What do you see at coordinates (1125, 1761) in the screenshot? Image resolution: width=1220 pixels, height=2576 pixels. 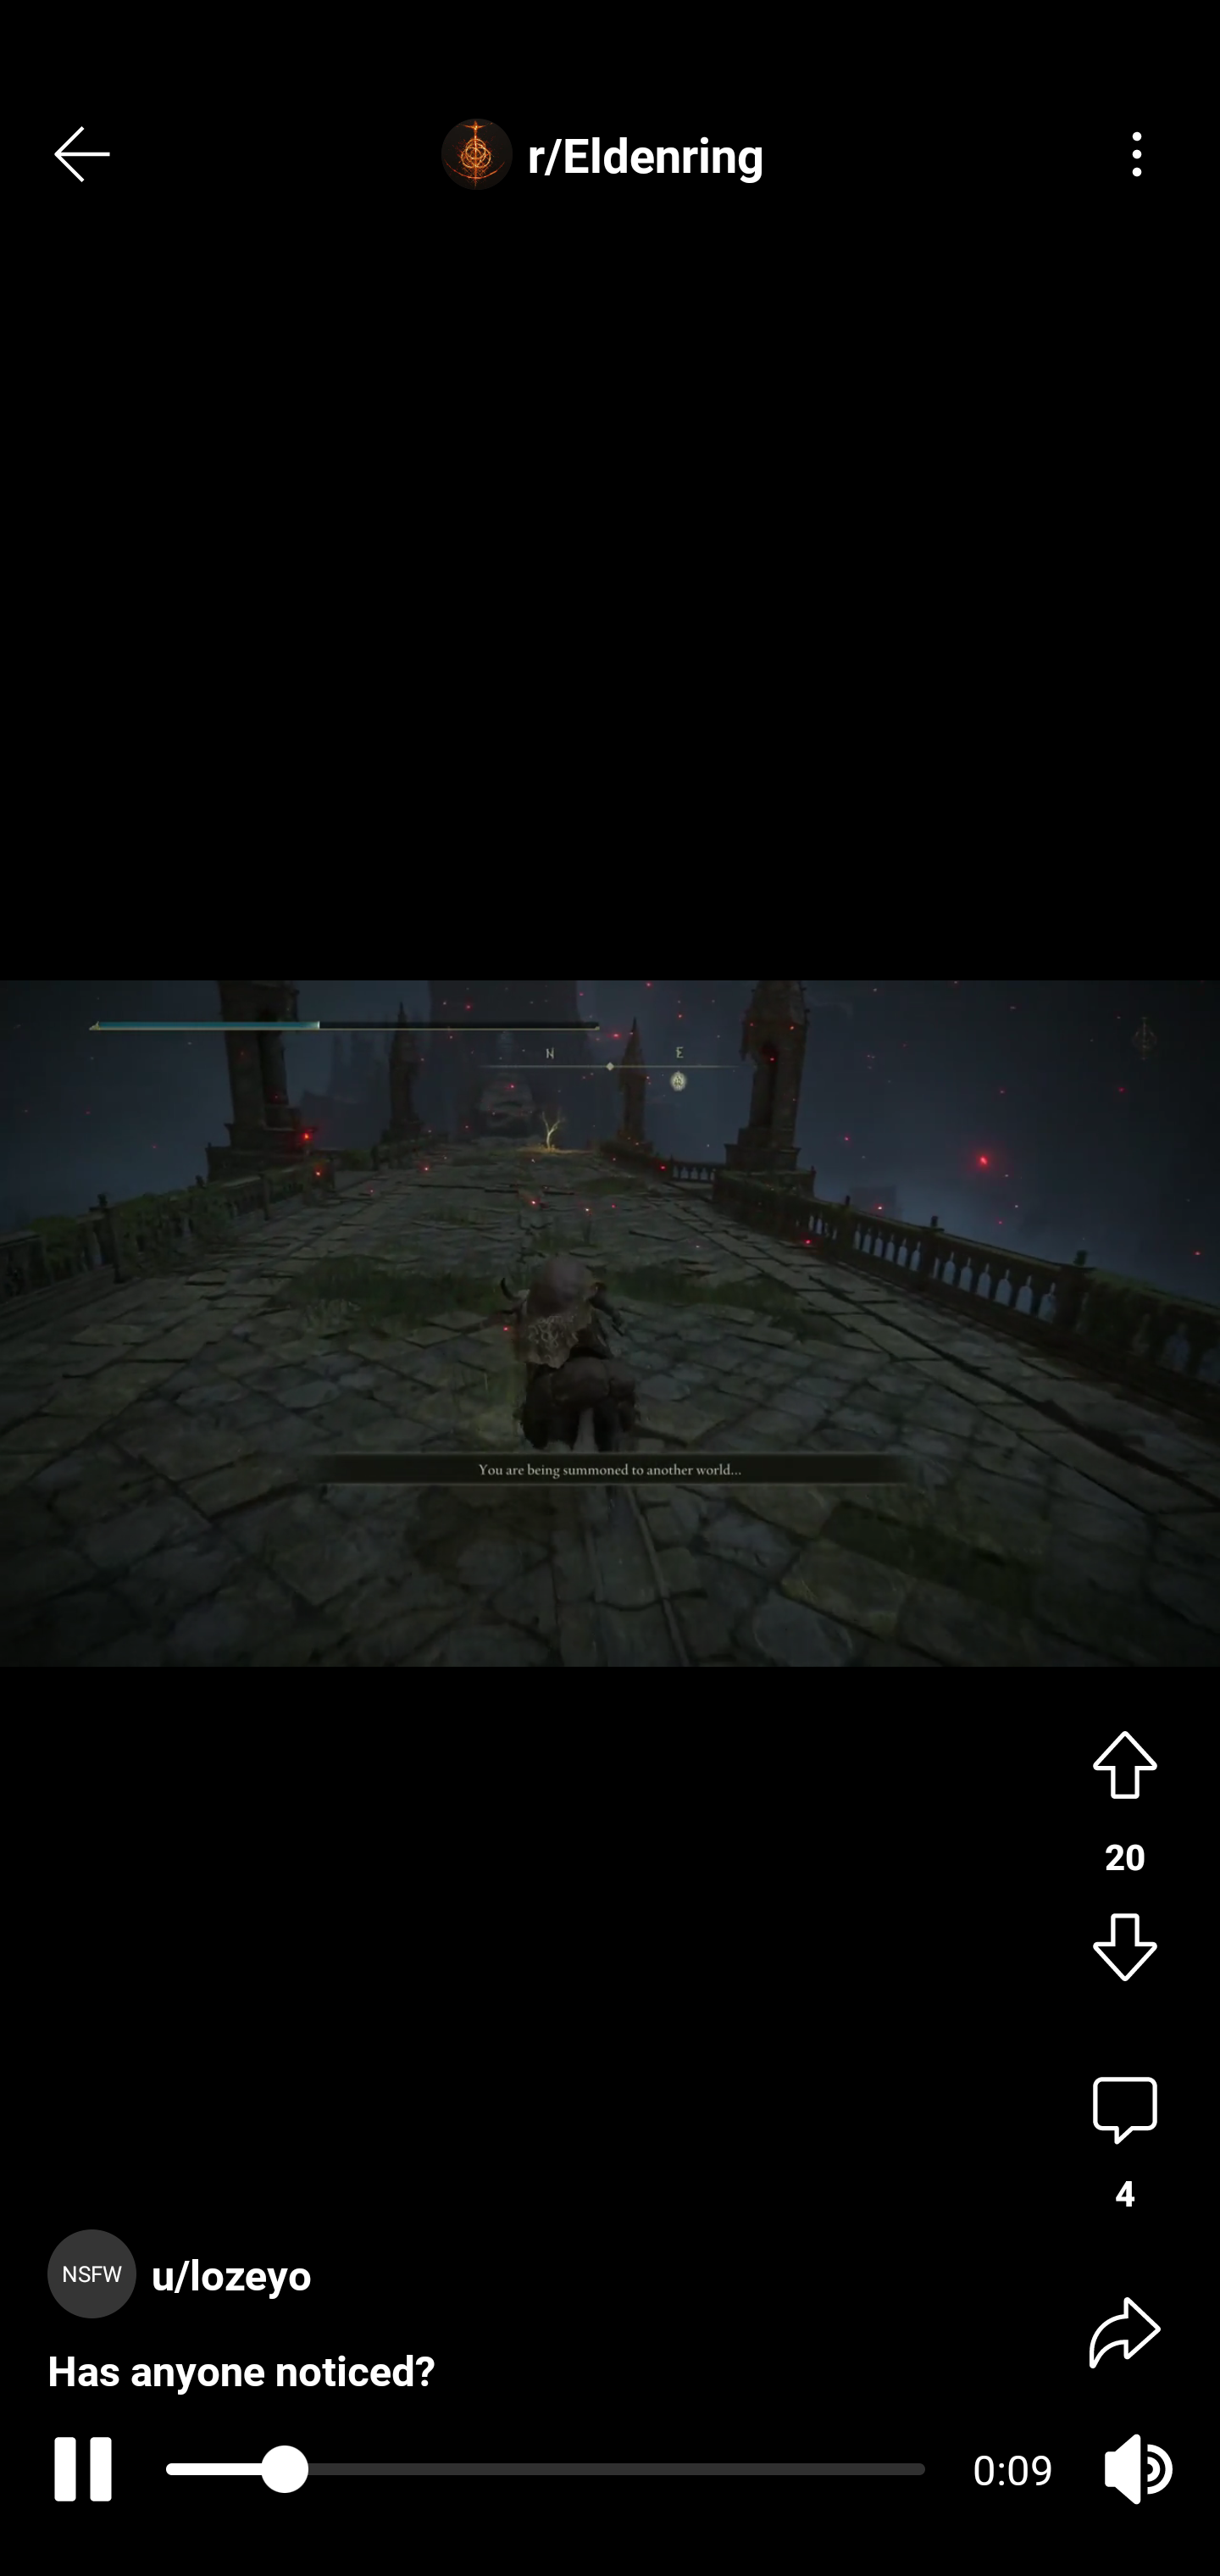 I see `Upvote this post` at bounding box center [1125, 1761].